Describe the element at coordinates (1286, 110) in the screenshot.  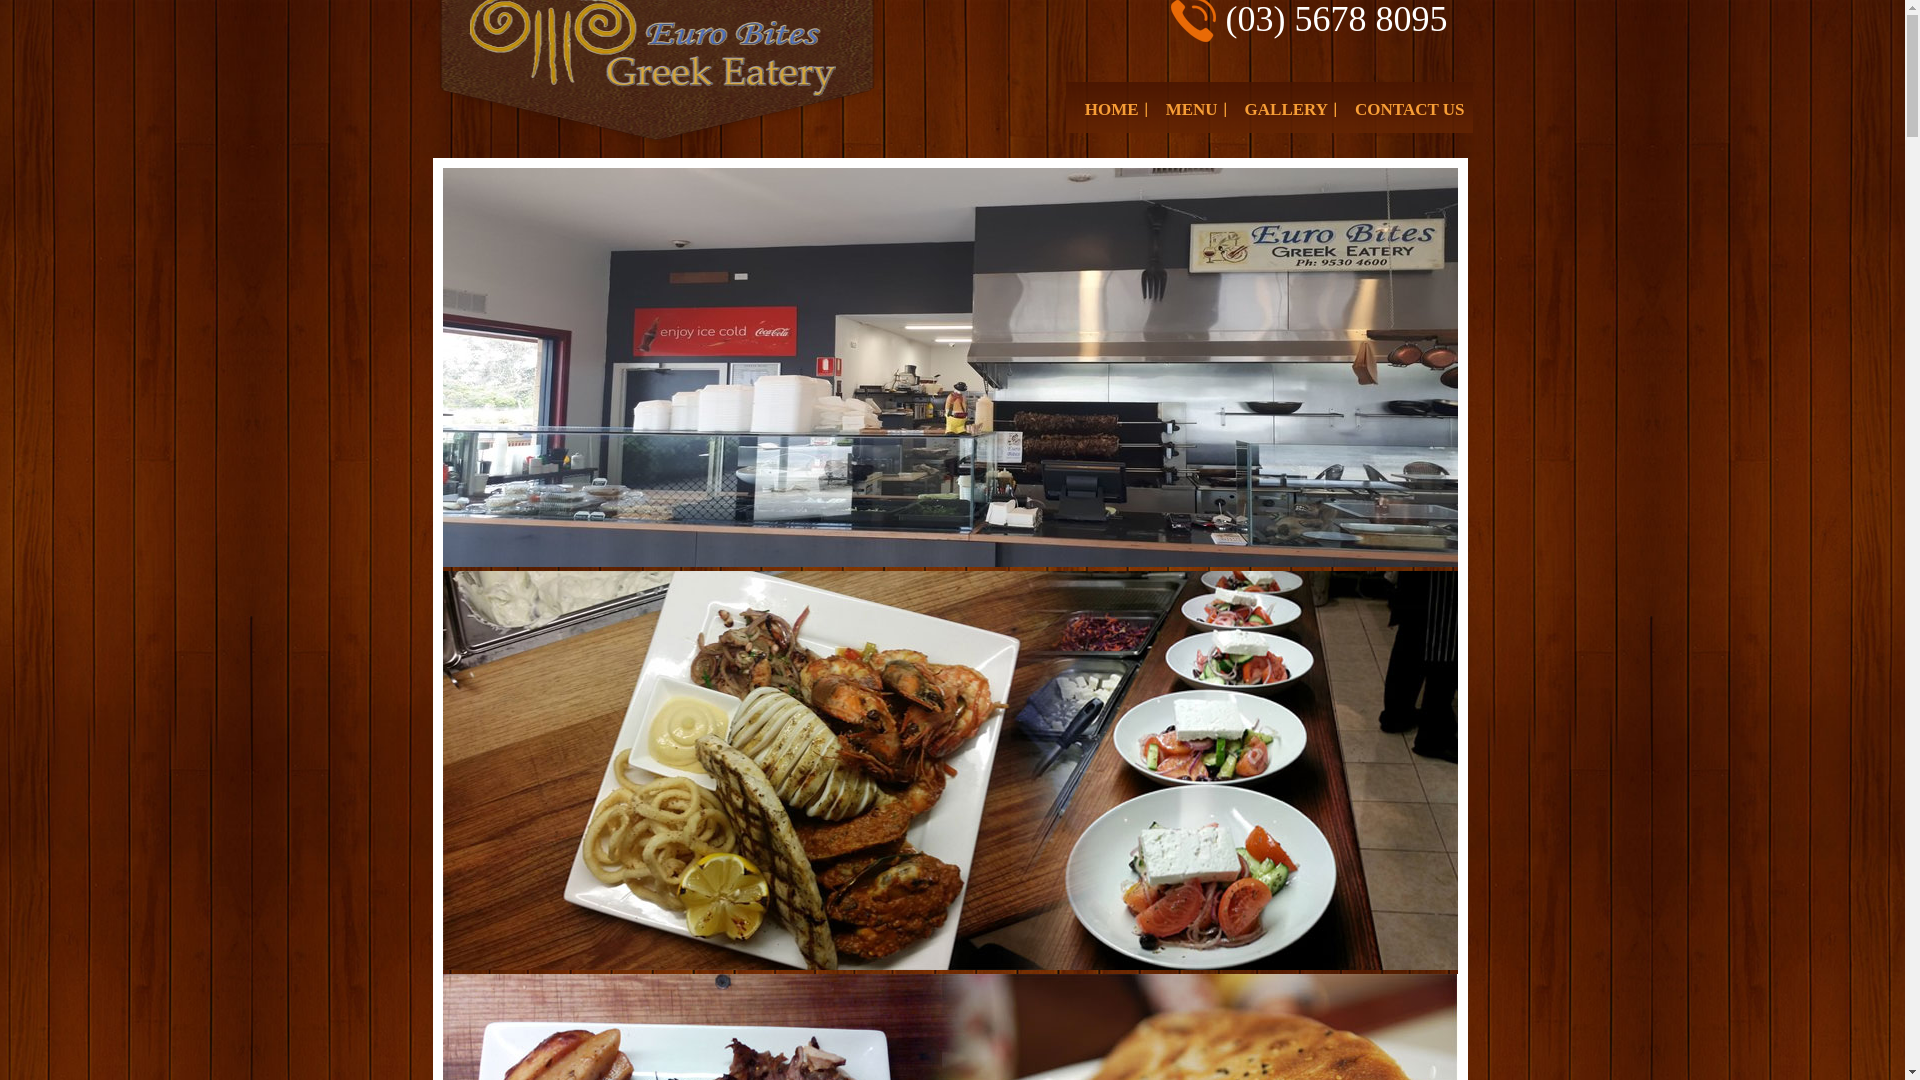
I see `GALLERY` at that location.